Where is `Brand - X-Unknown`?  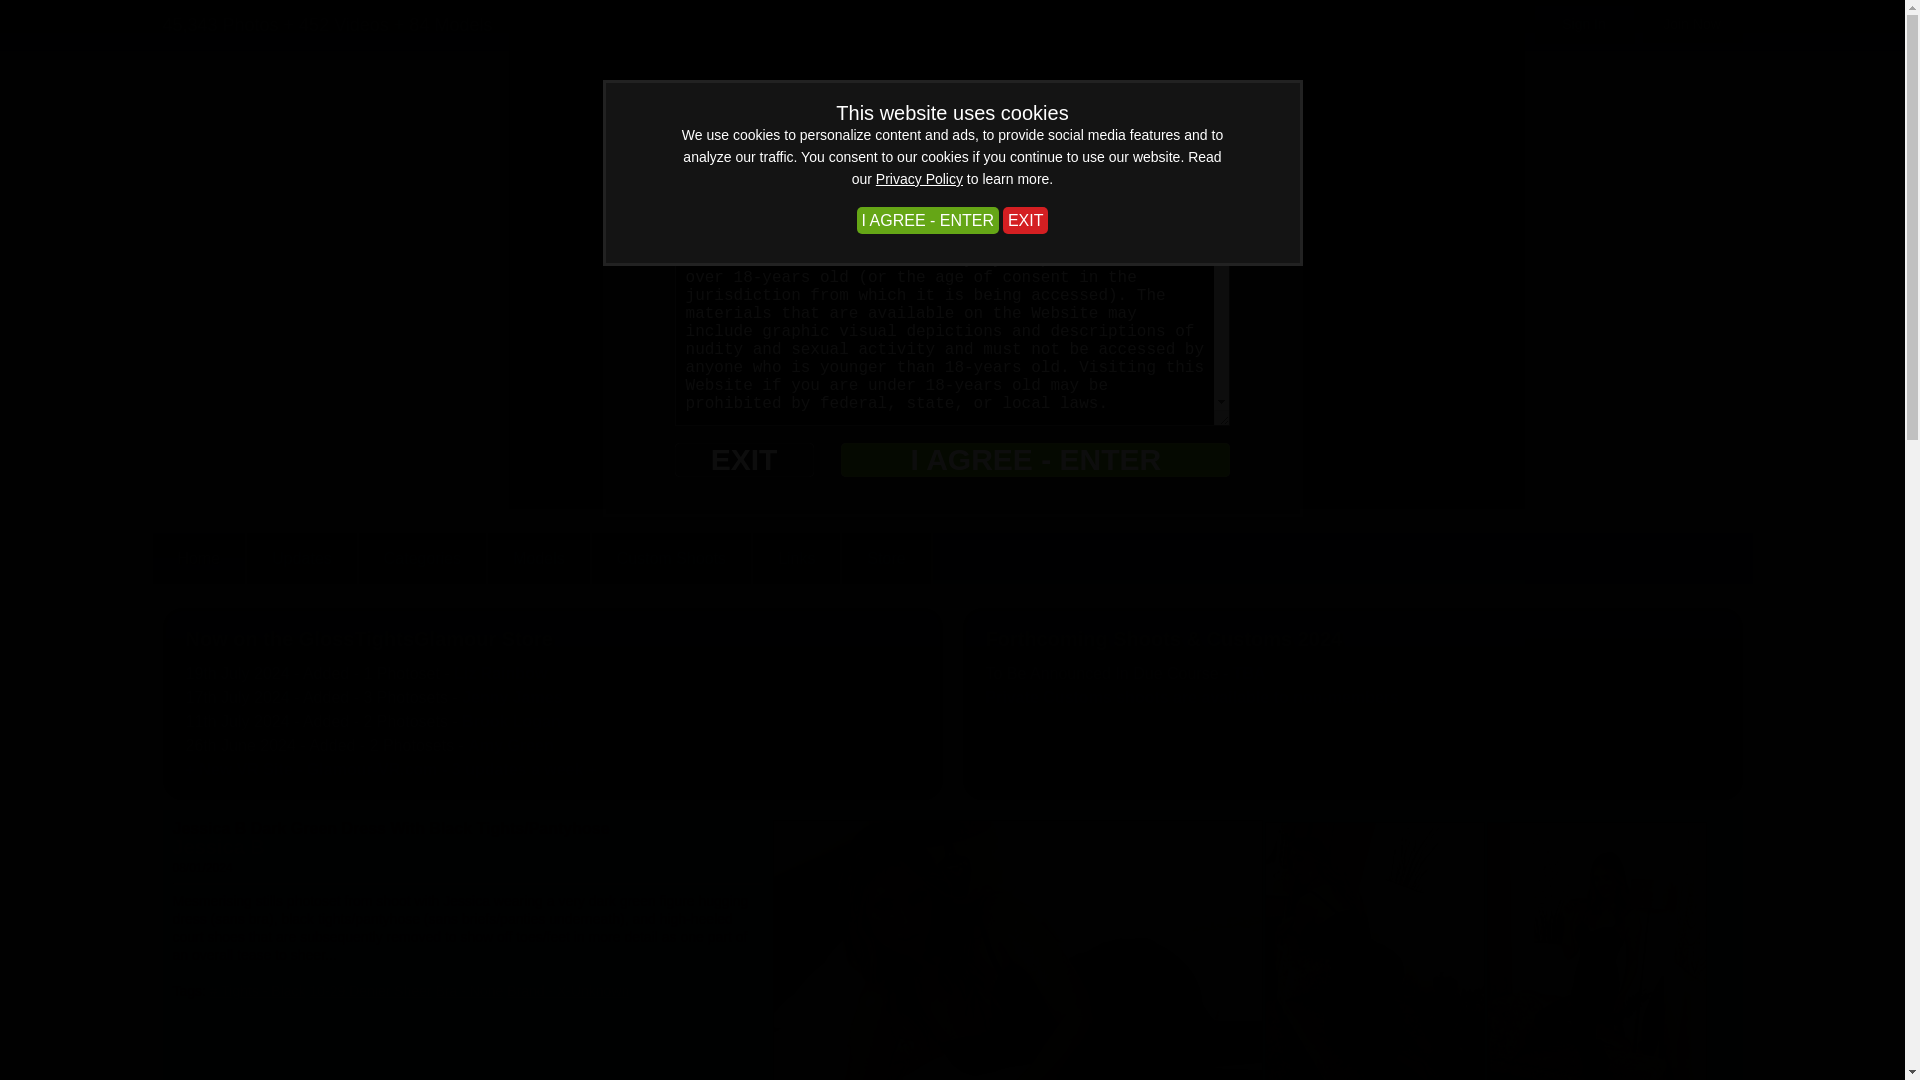 Brand - X-Unknown is located at coordinates (568, 990).